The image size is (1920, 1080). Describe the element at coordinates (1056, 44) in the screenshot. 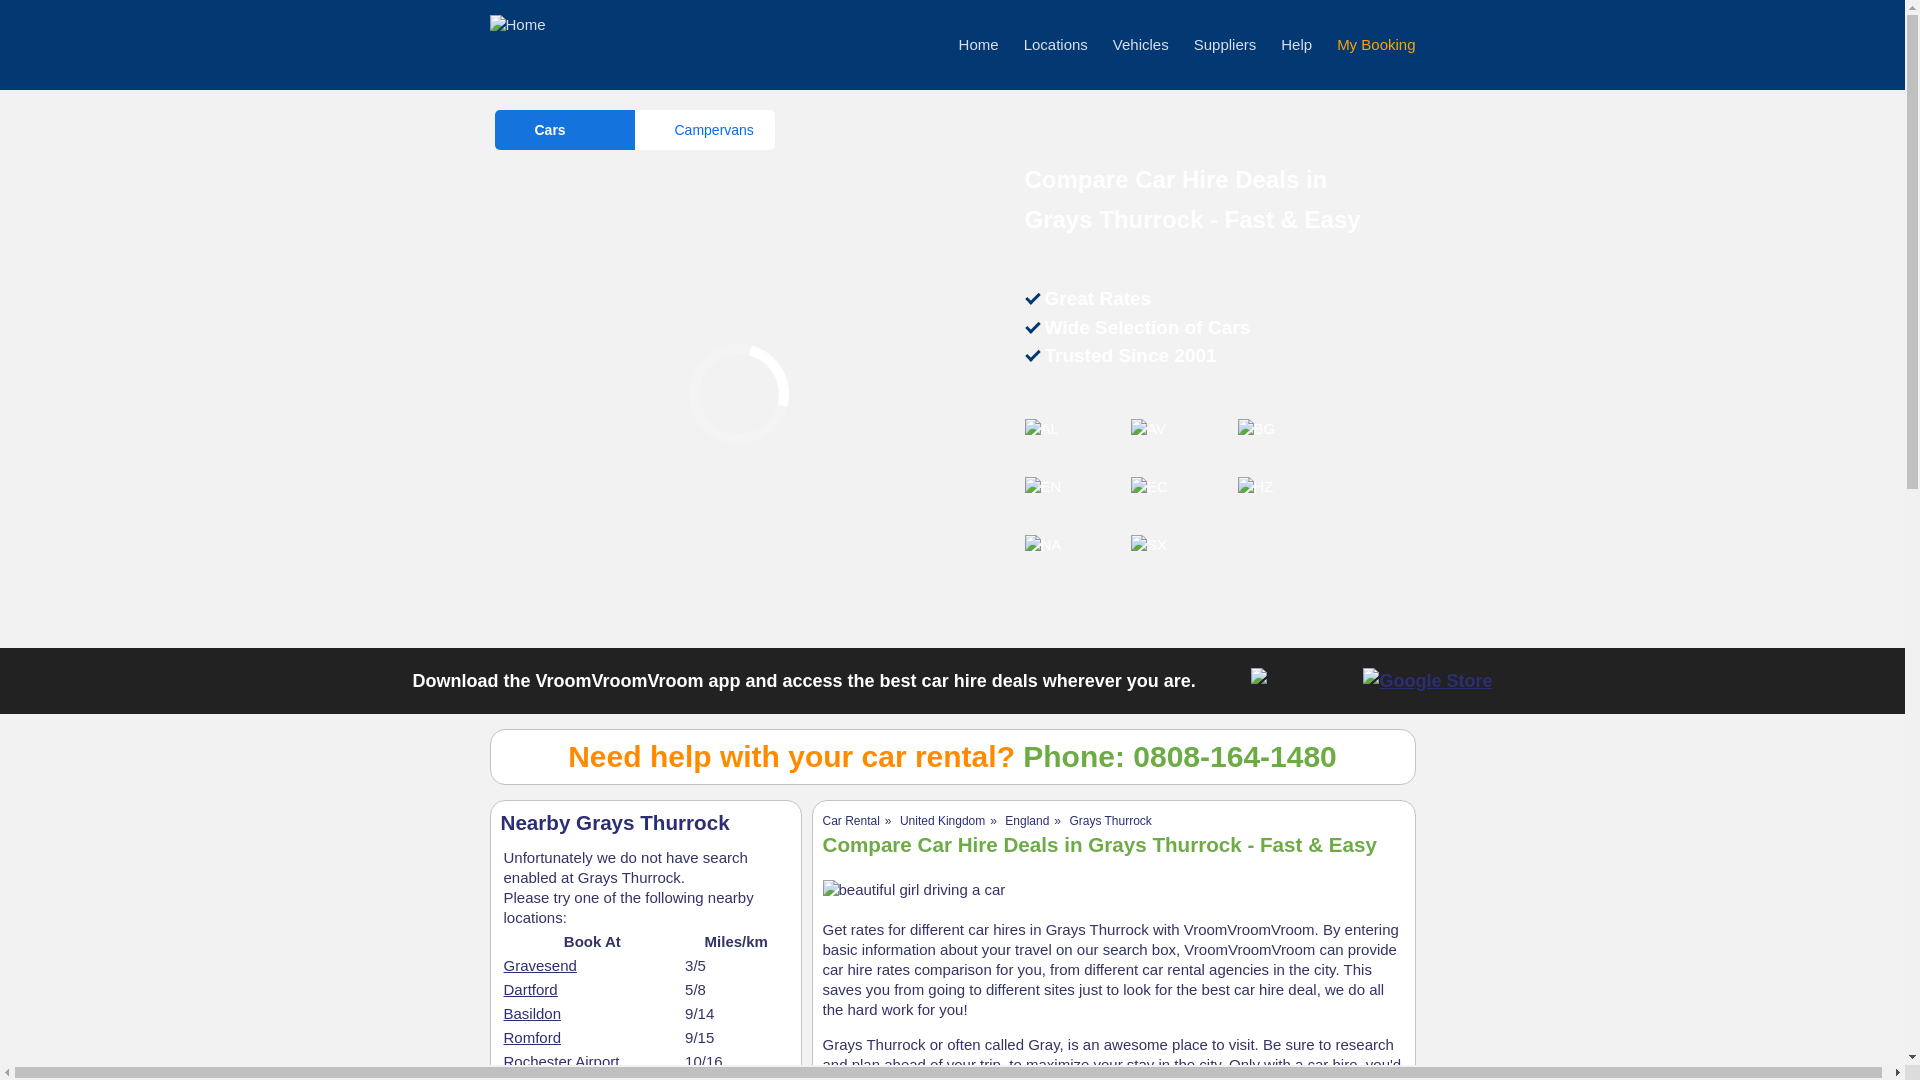

I see `Locations` at that location.